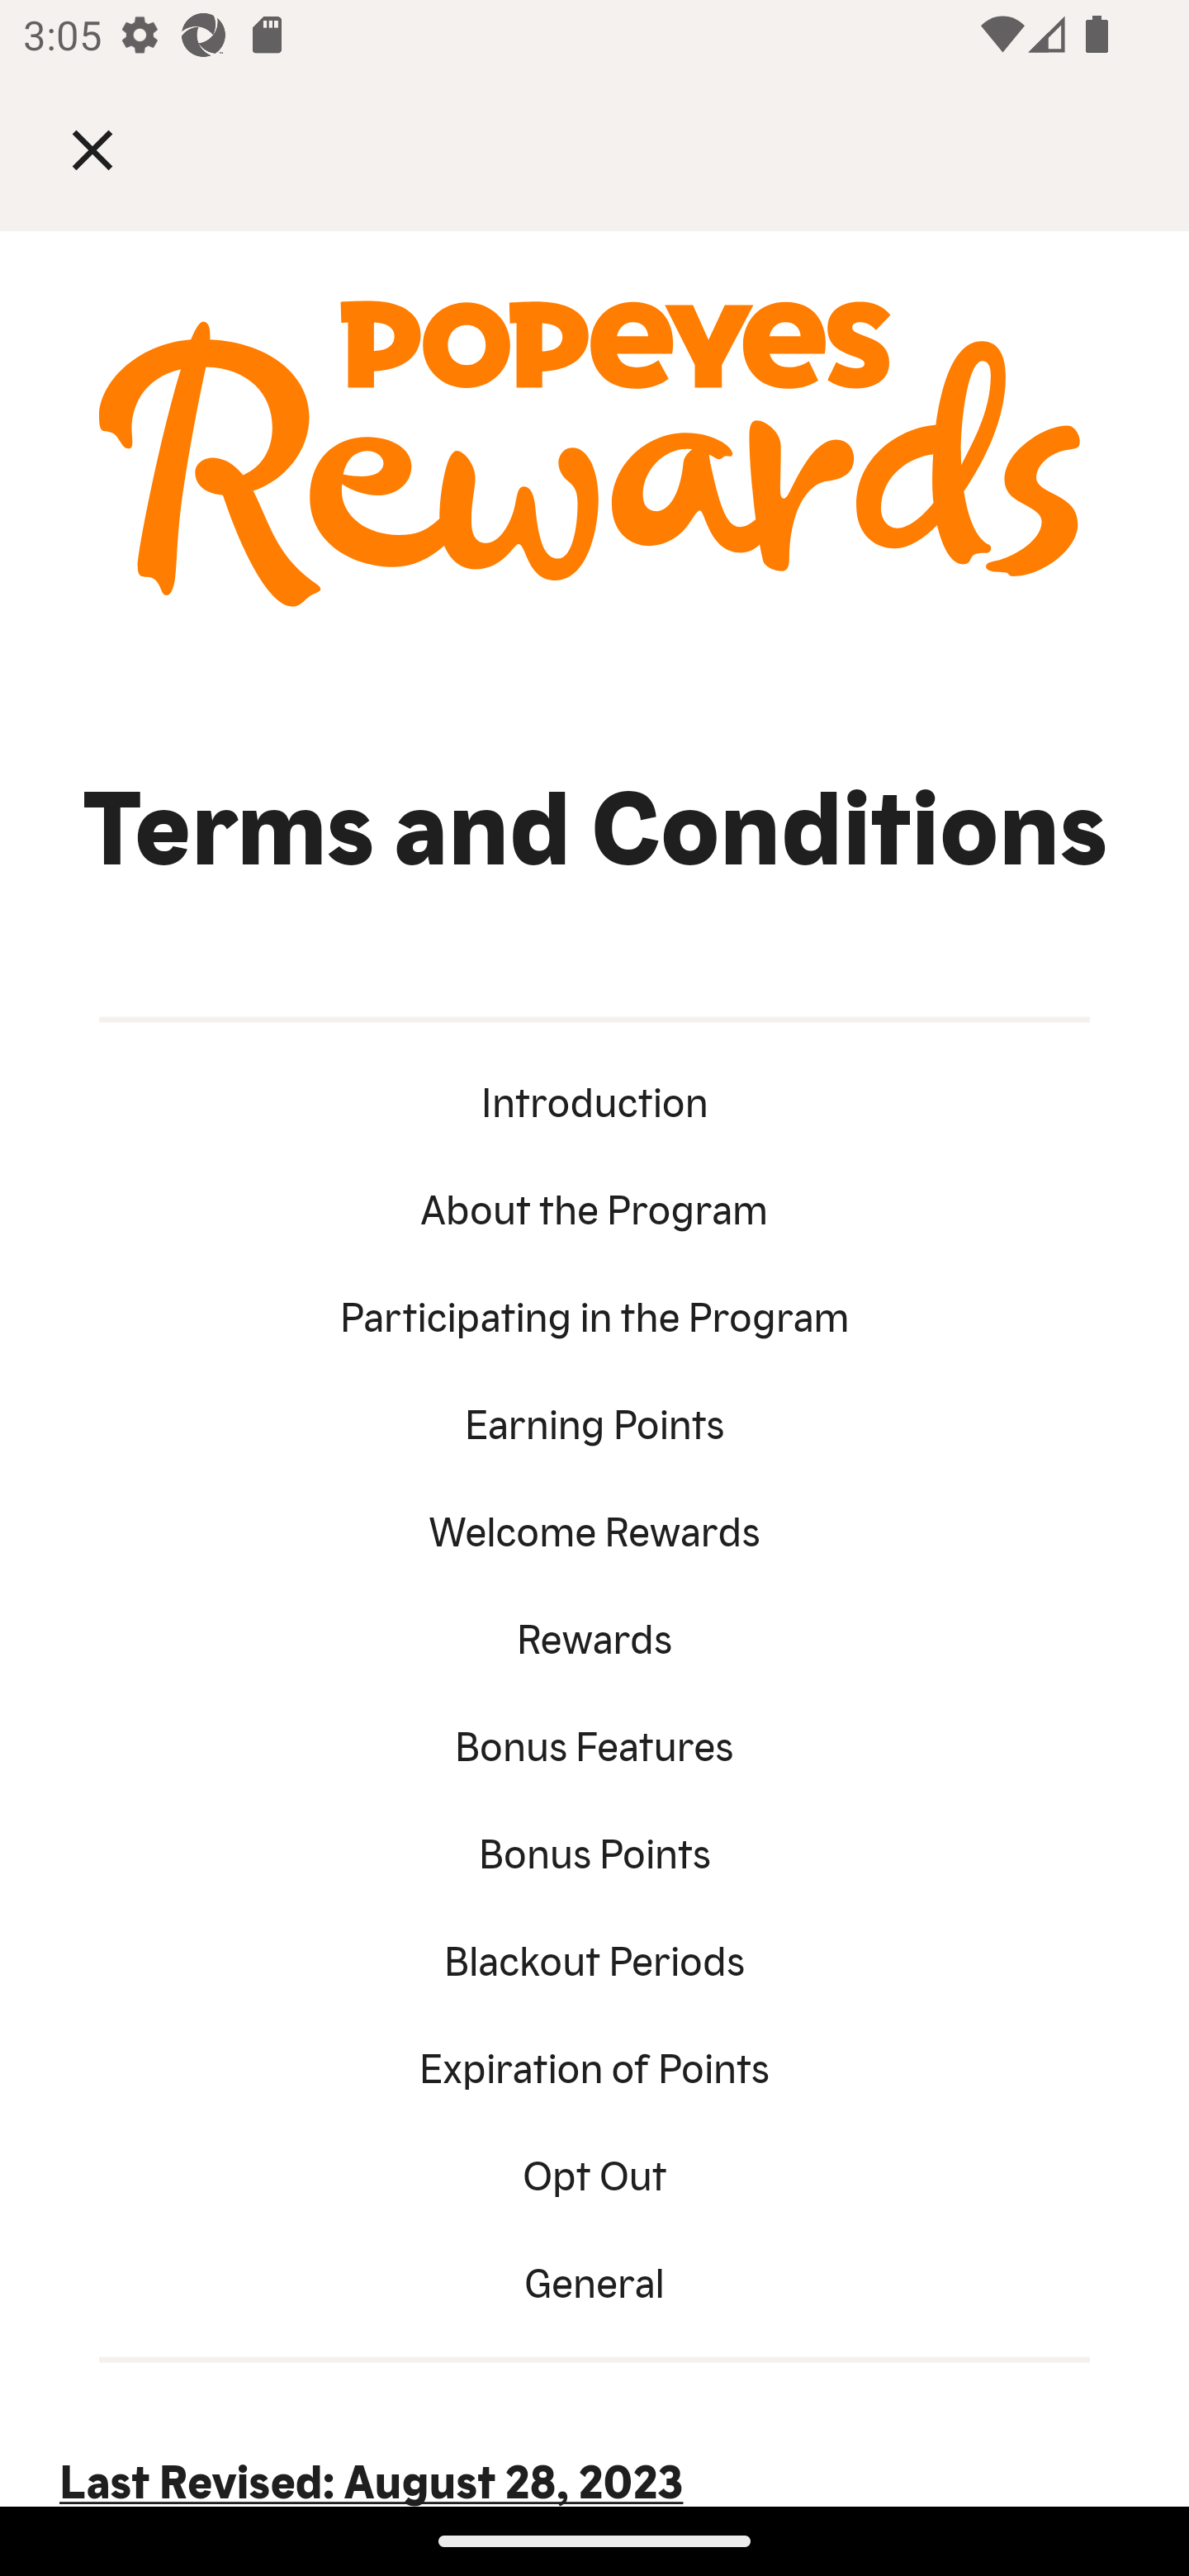 The height and width of the screenshot is (2576, 1189). What do you see at coordinates (594, 2066) in the screenshot?
I see `Expiration of Points` at bounding box center [594, 2066].